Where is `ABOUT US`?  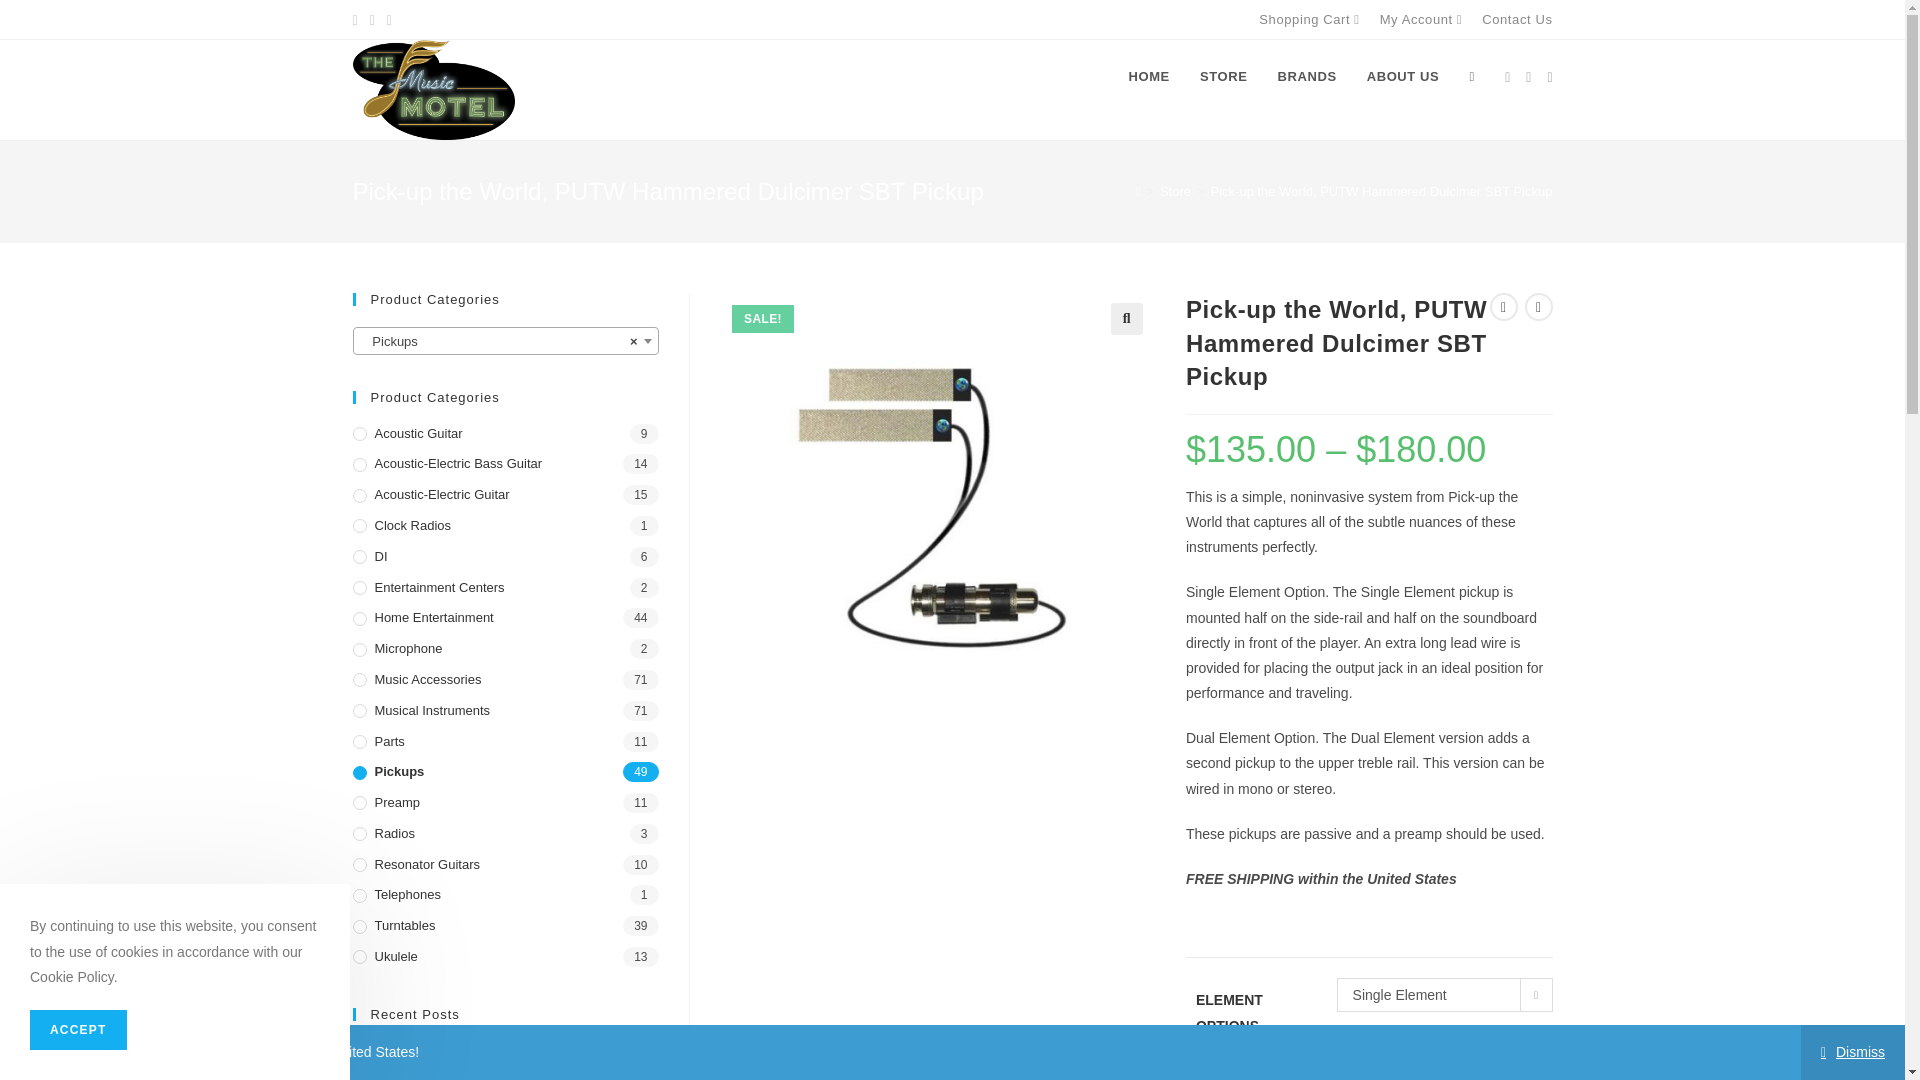 ABOUT US is located at coordinates (1403, 76).